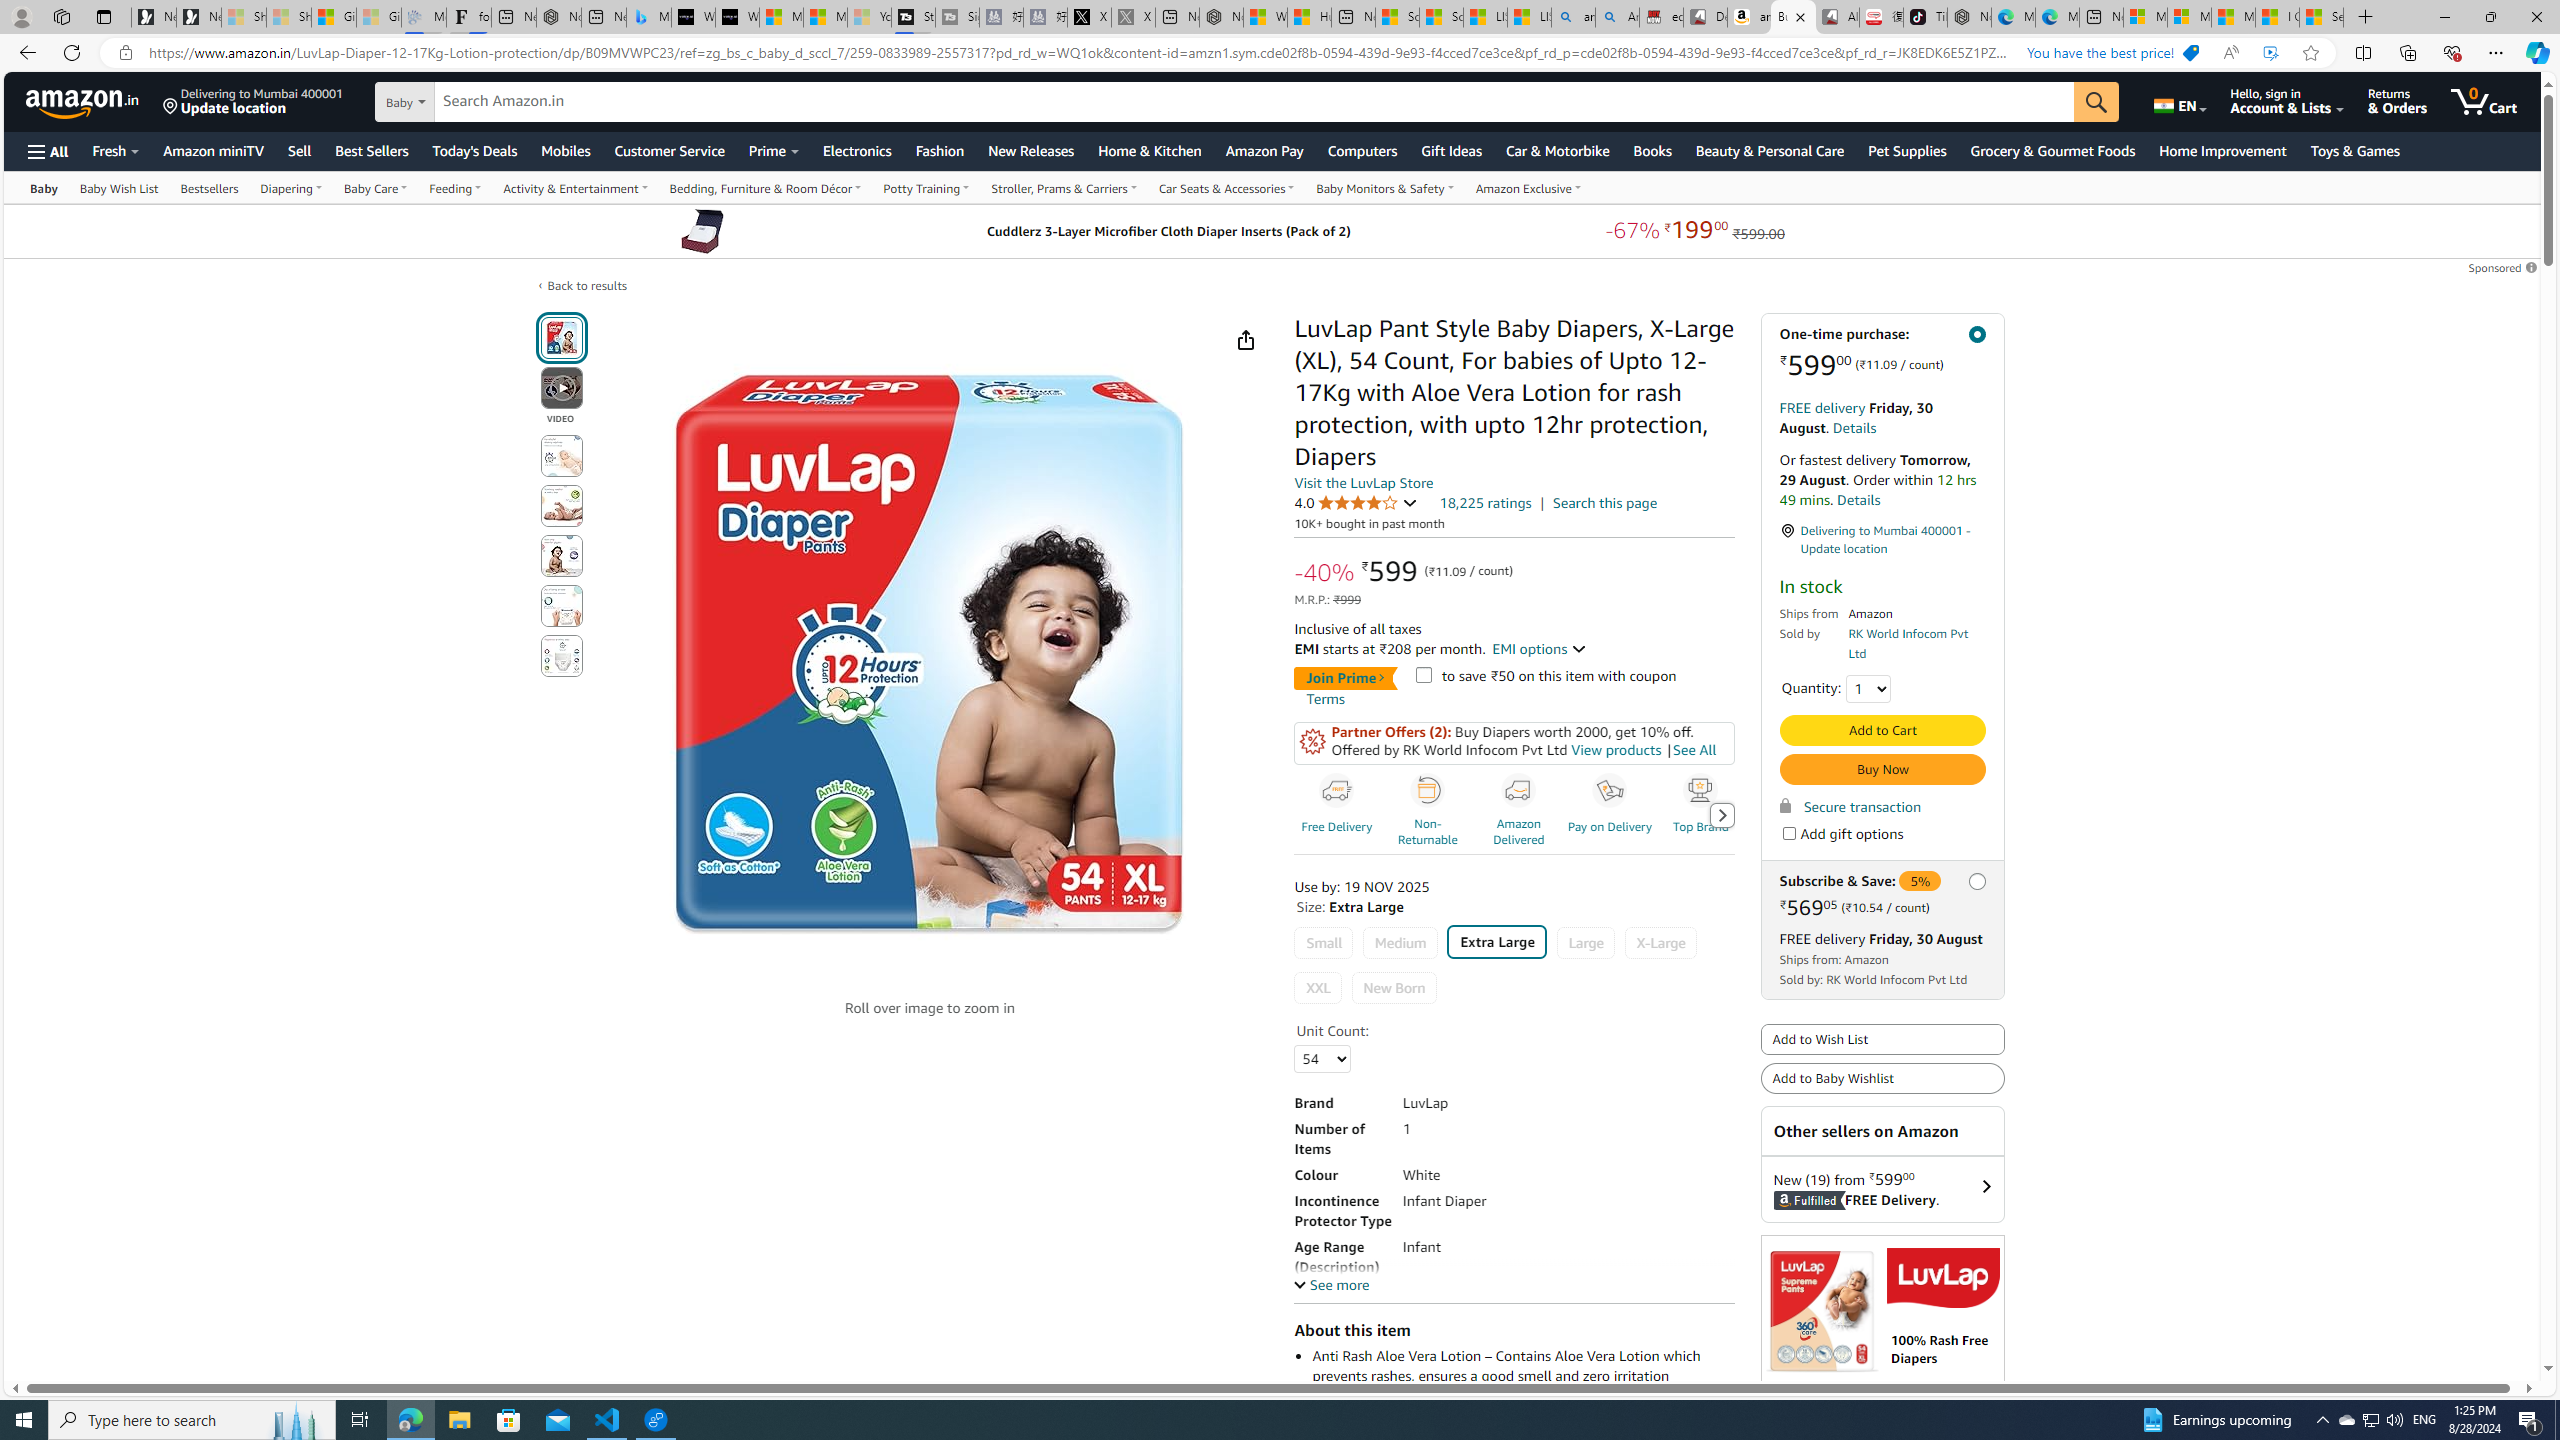 Image resolution: width=2560 pixels, height=1440 pixels. What do you see at coordinates (299, 150) in the screenshot?
I see `Sell` at bounding box center [299, 150].